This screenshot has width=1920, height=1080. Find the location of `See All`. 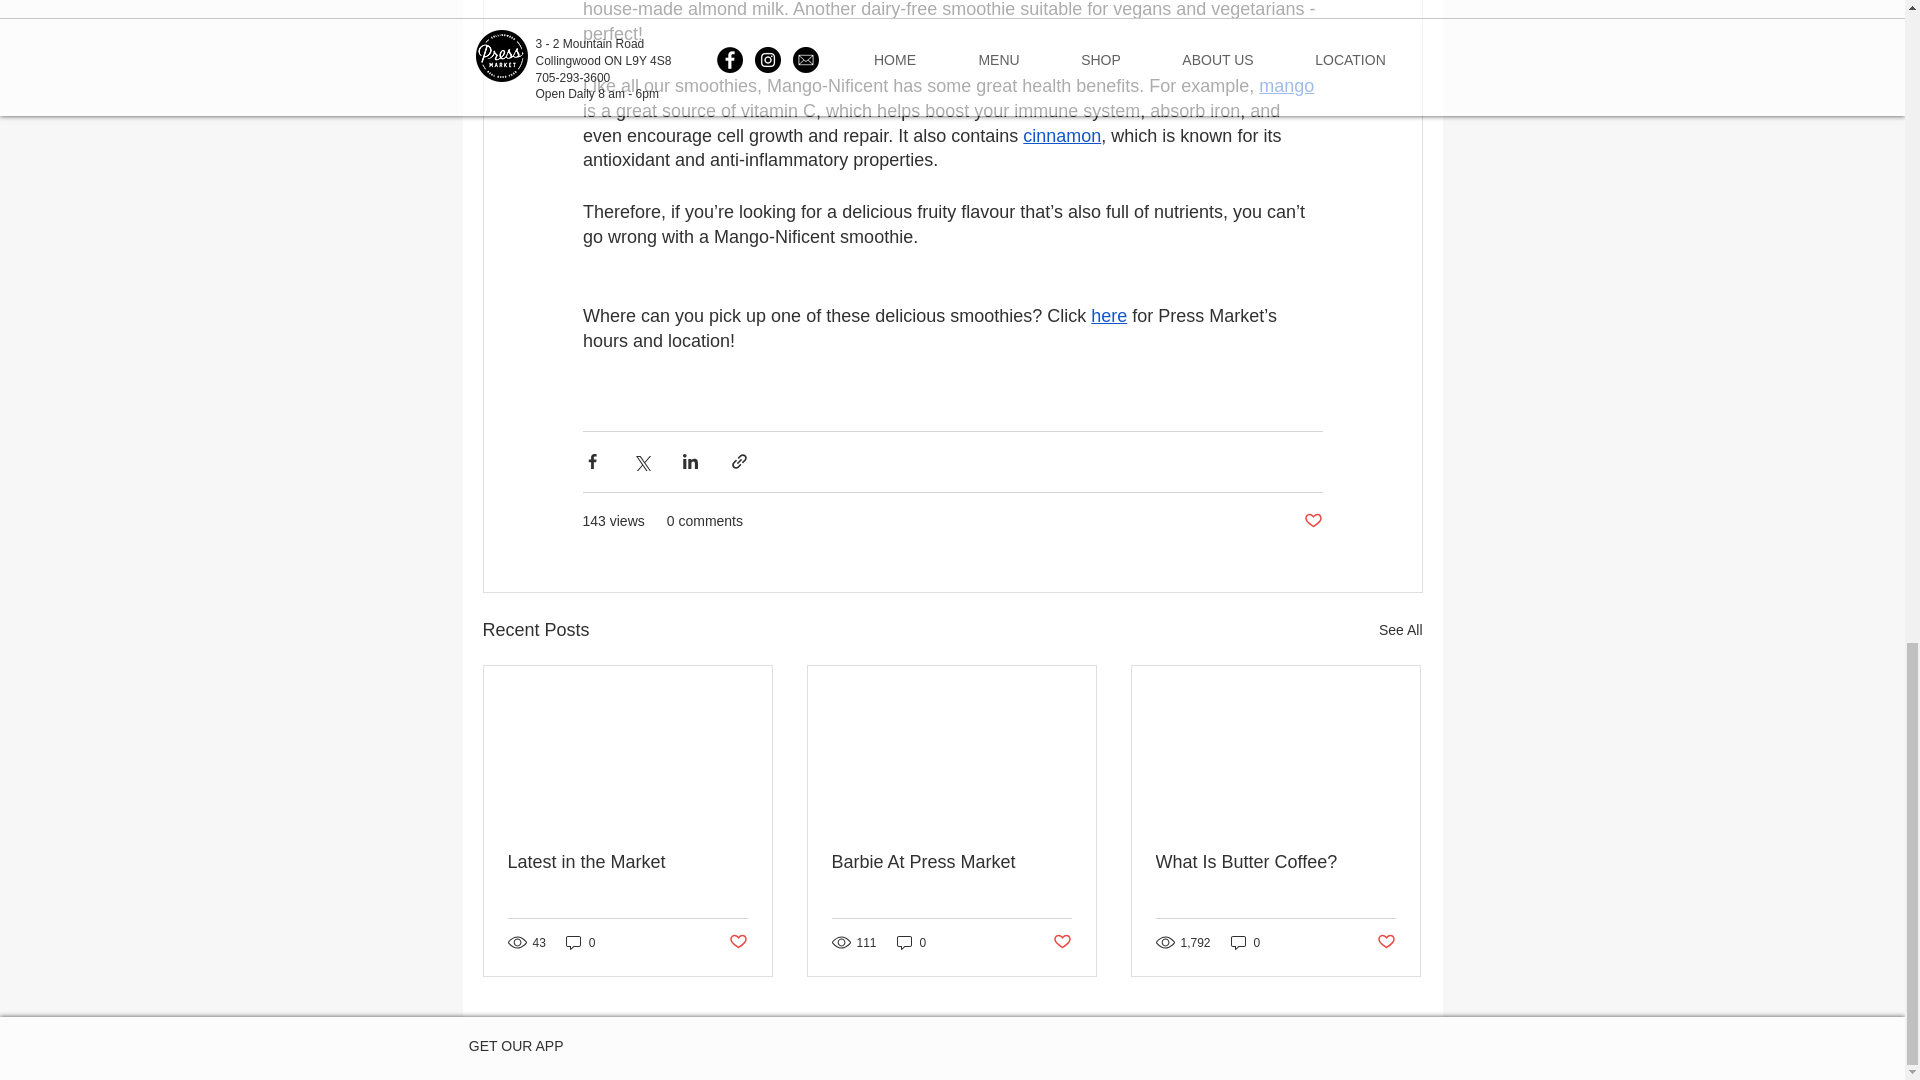

See All is located at coordinates (1400, 630).